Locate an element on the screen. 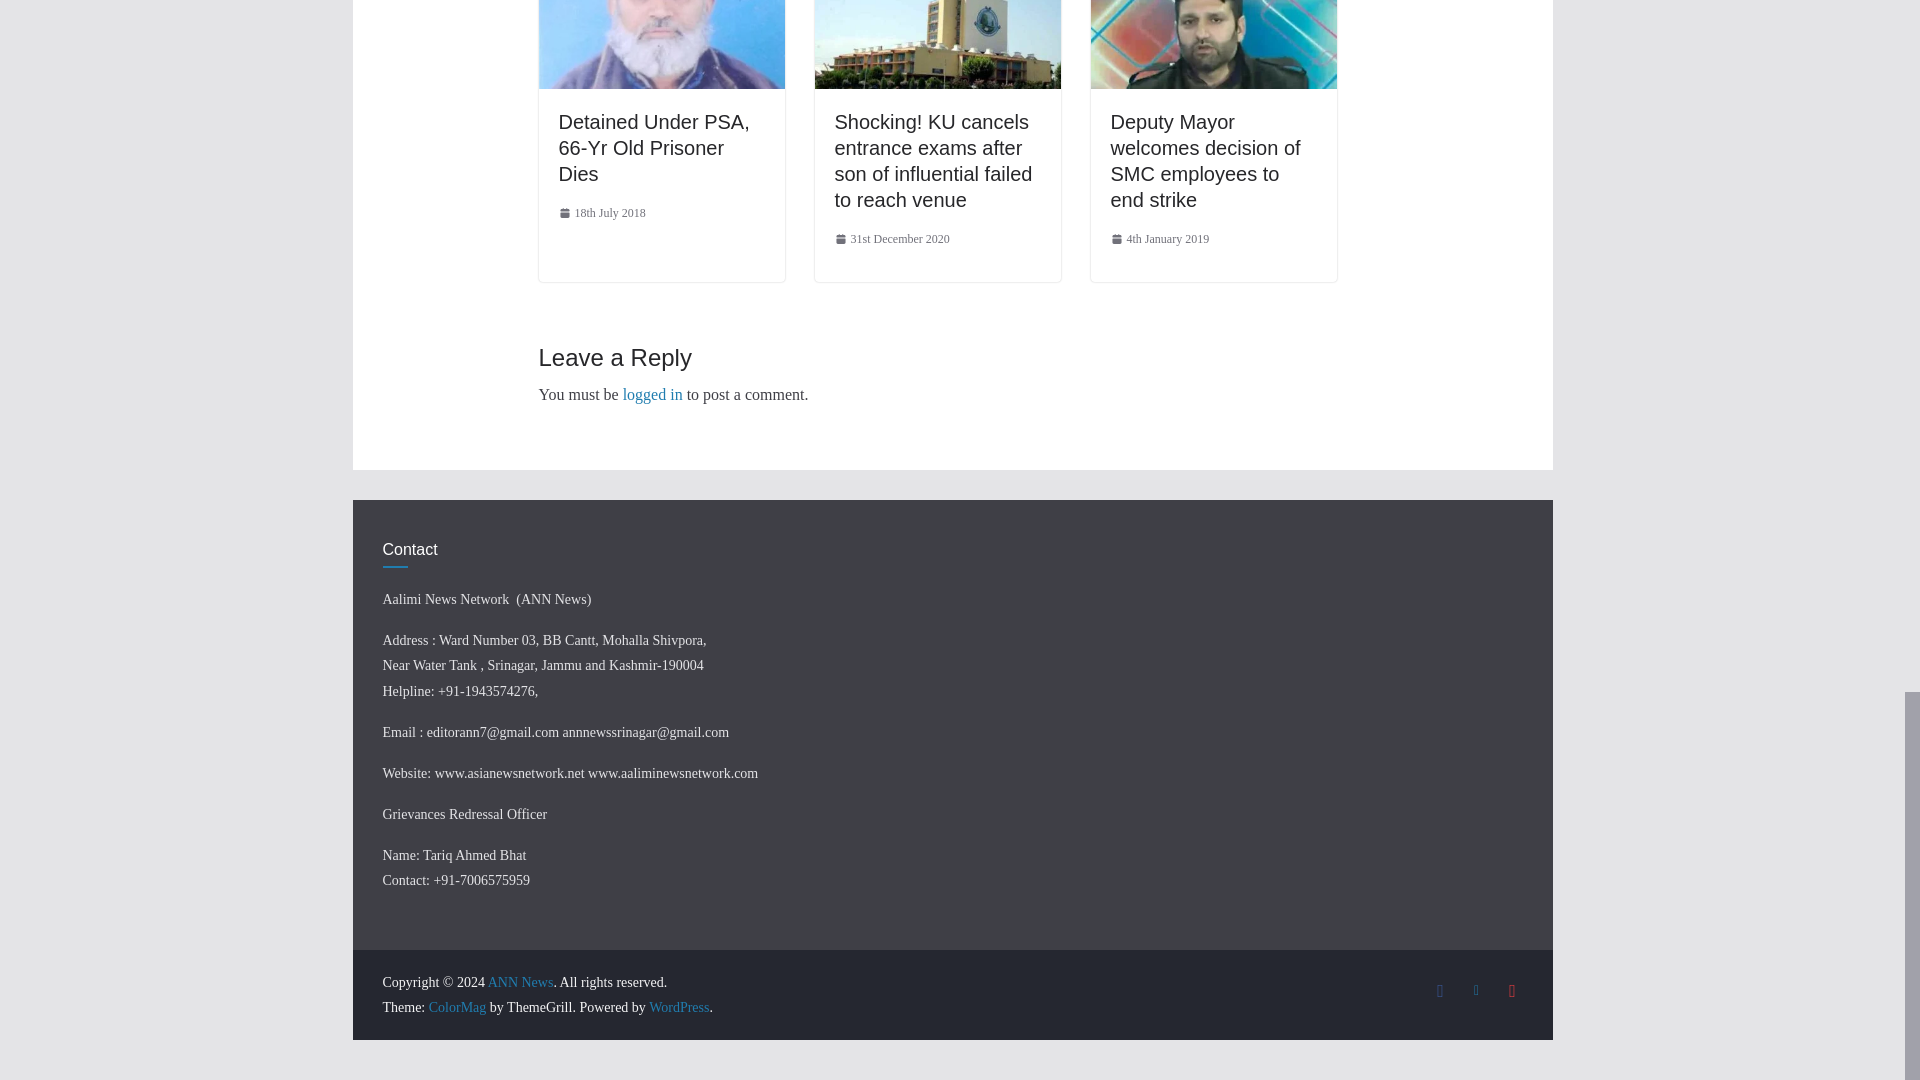 This screenshot has height=1080, width=1920. Detained Under PSA, 66-Yr Old Prisoner Dies is located at coordinates (653, 148).